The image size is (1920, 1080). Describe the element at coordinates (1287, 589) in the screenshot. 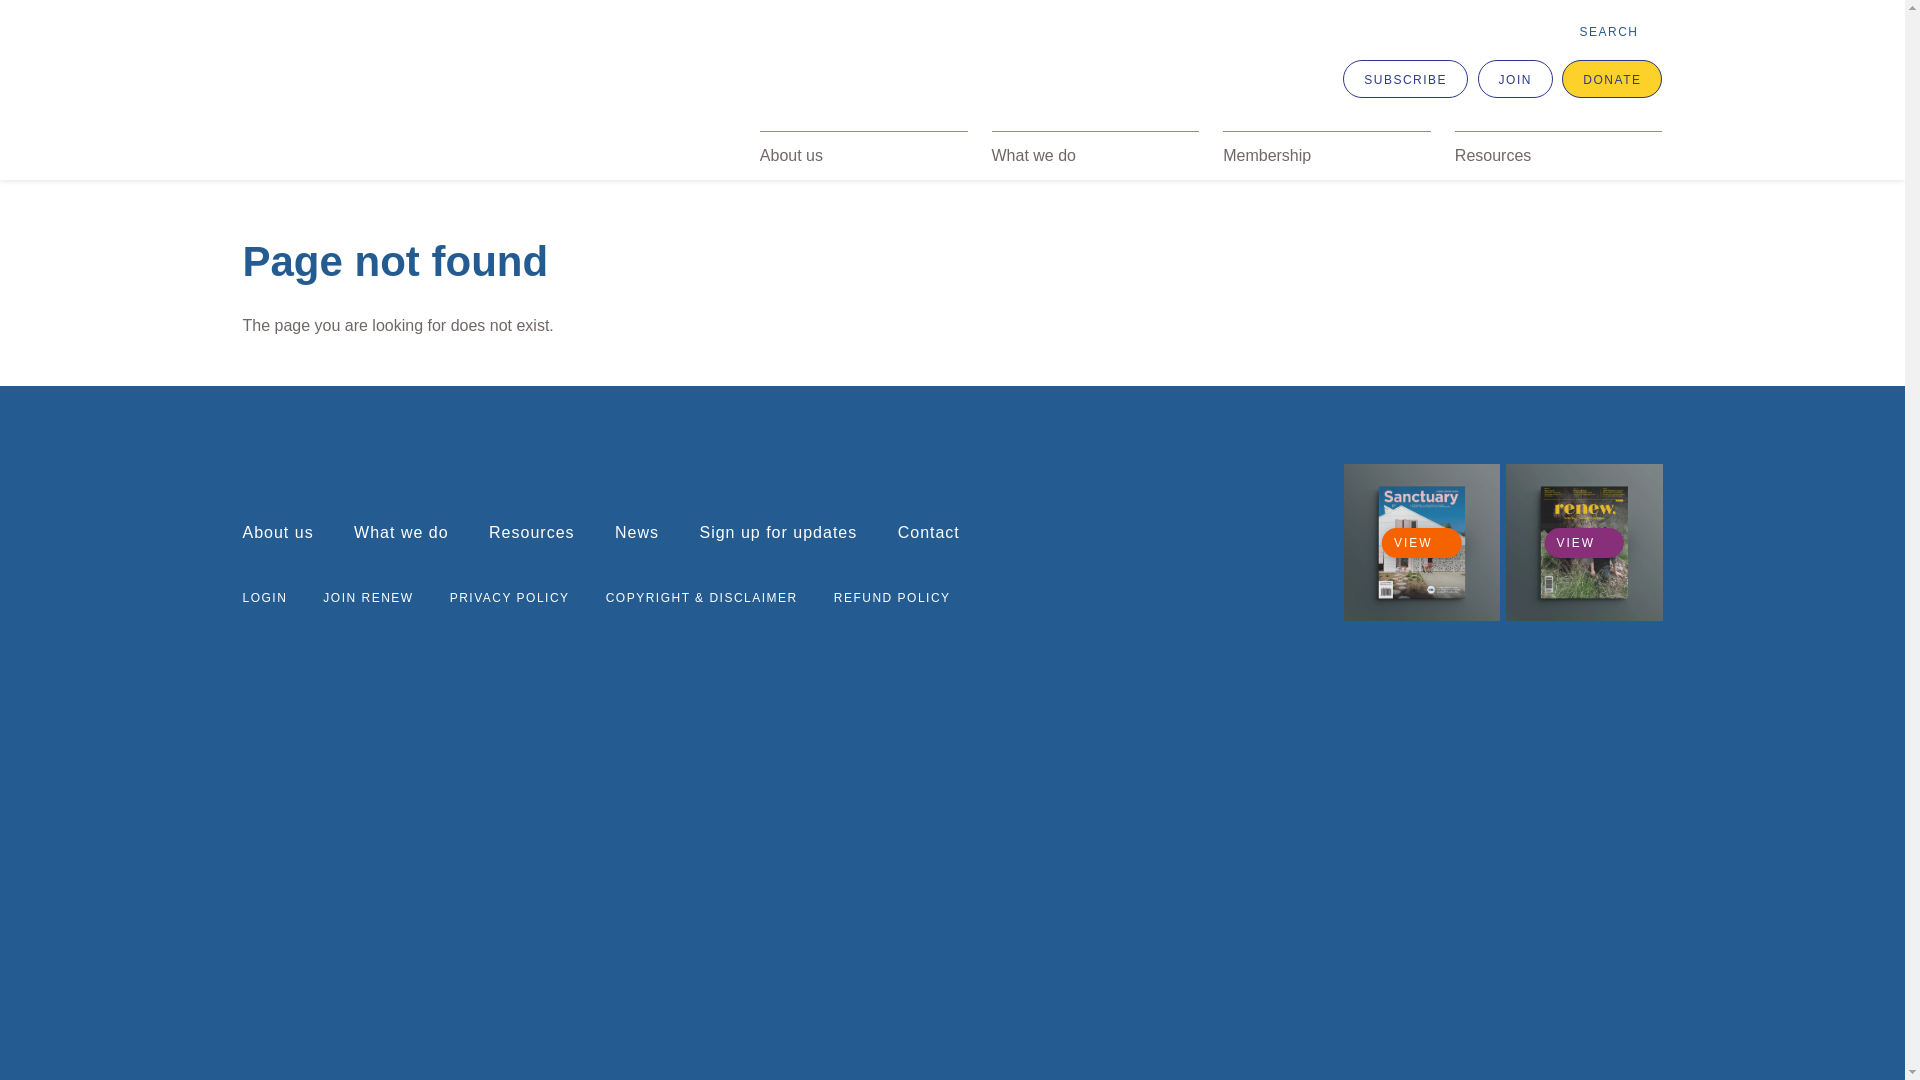

I see `YouTube` at that location.